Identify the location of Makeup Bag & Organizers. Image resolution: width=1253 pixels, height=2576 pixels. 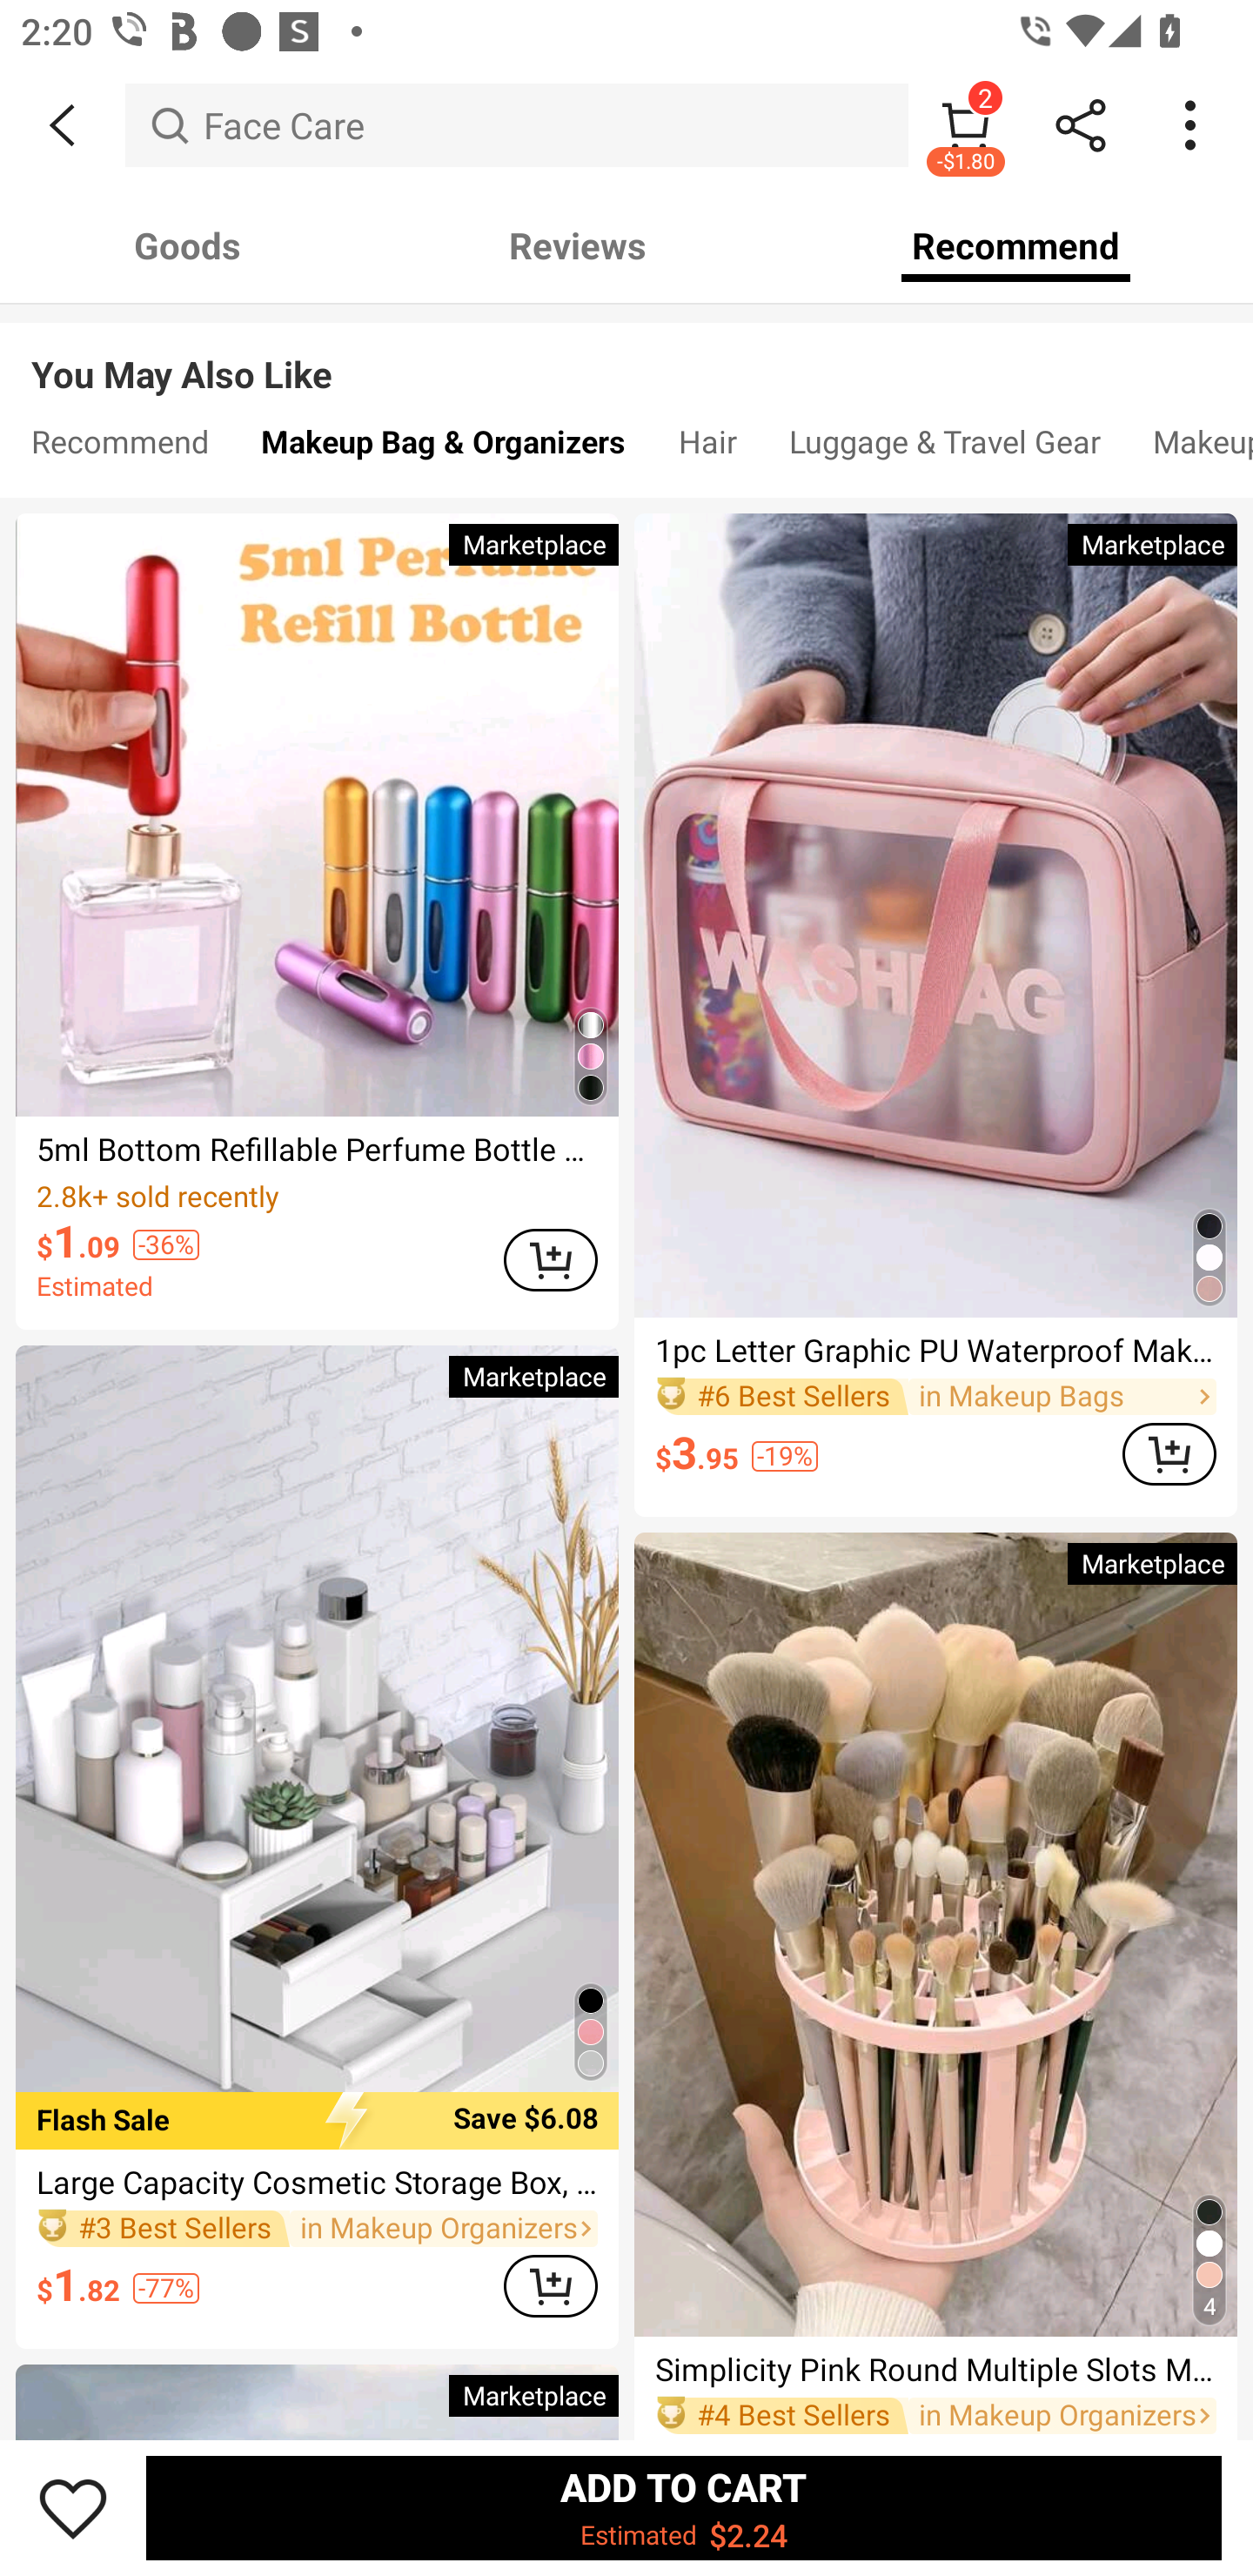
(444, 449).